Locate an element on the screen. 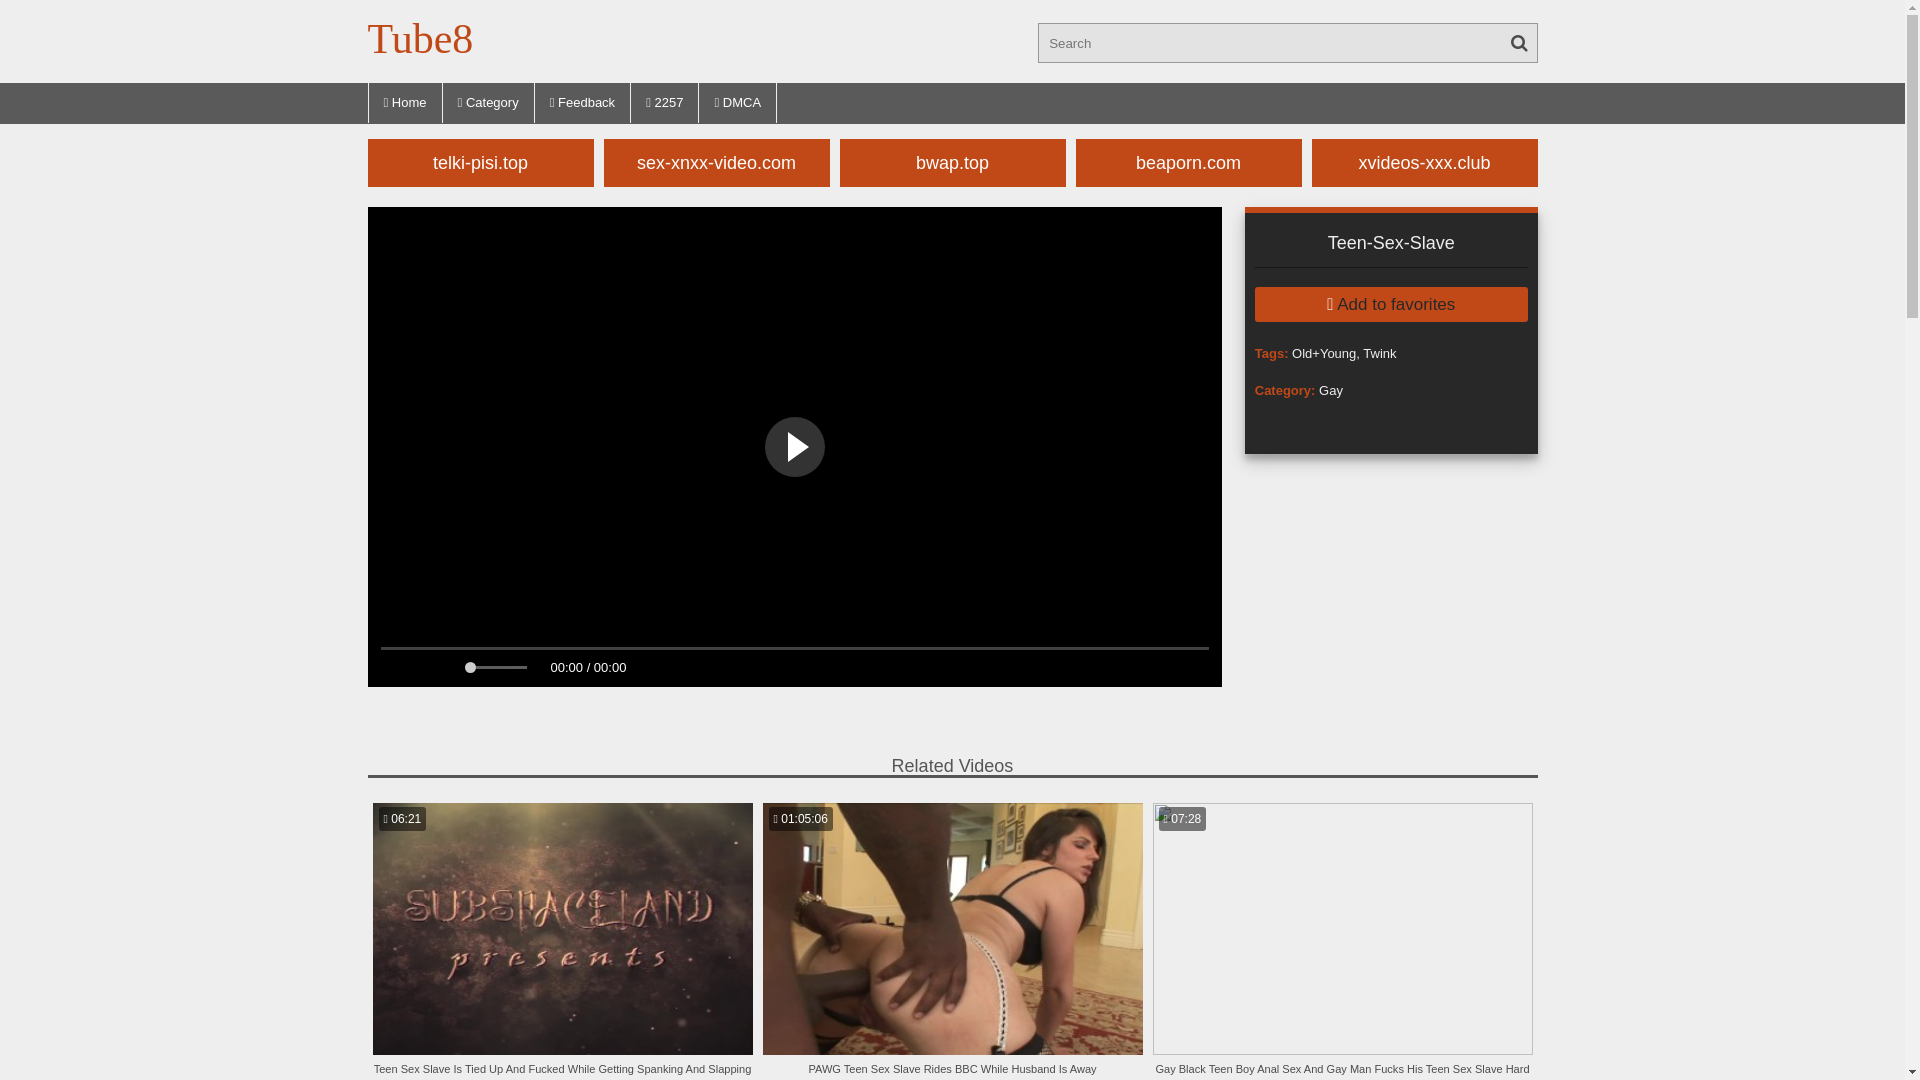  Tube8 is located at coordinates (421, 34).